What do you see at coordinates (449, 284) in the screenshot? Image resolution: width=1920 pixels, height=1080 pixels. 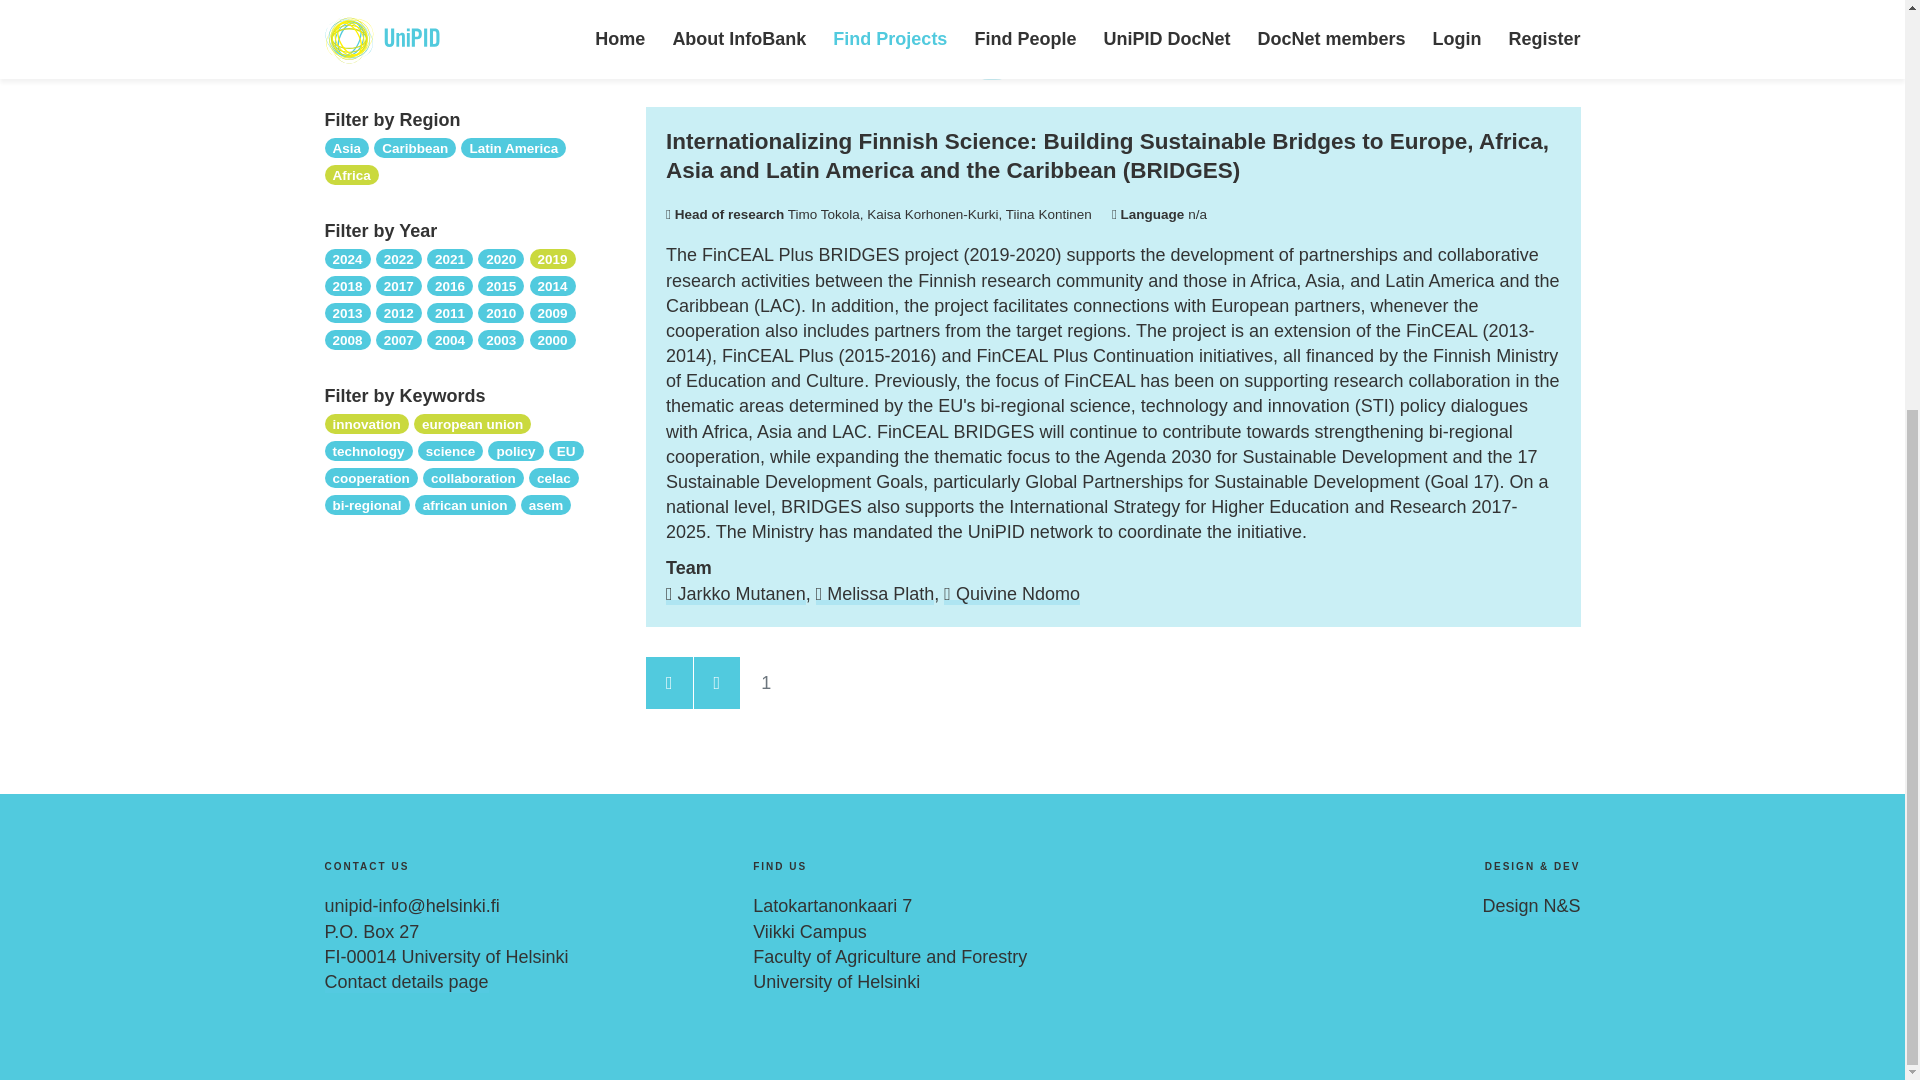 I see `2016` at bounding box center [449, 284].